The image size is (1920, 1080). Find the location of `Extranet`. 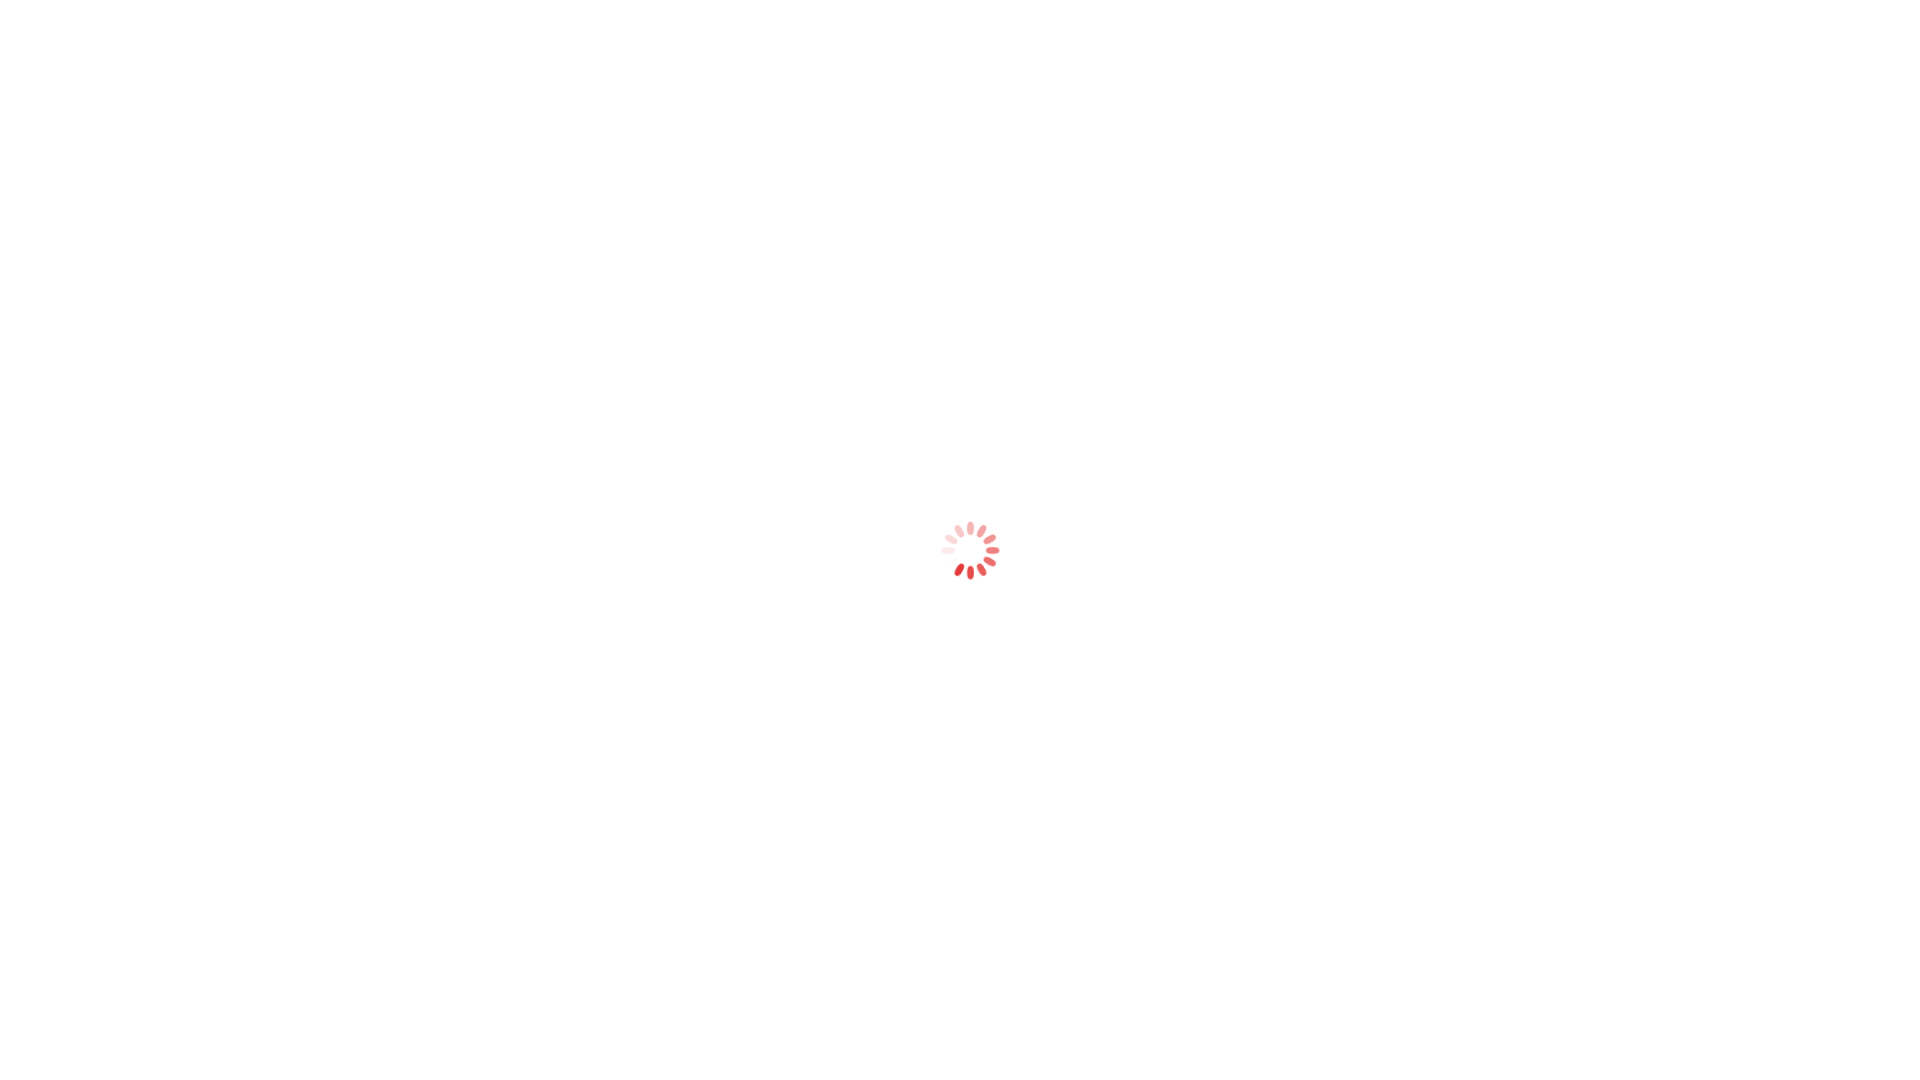

Extranet is located at coordinates (930, 30).